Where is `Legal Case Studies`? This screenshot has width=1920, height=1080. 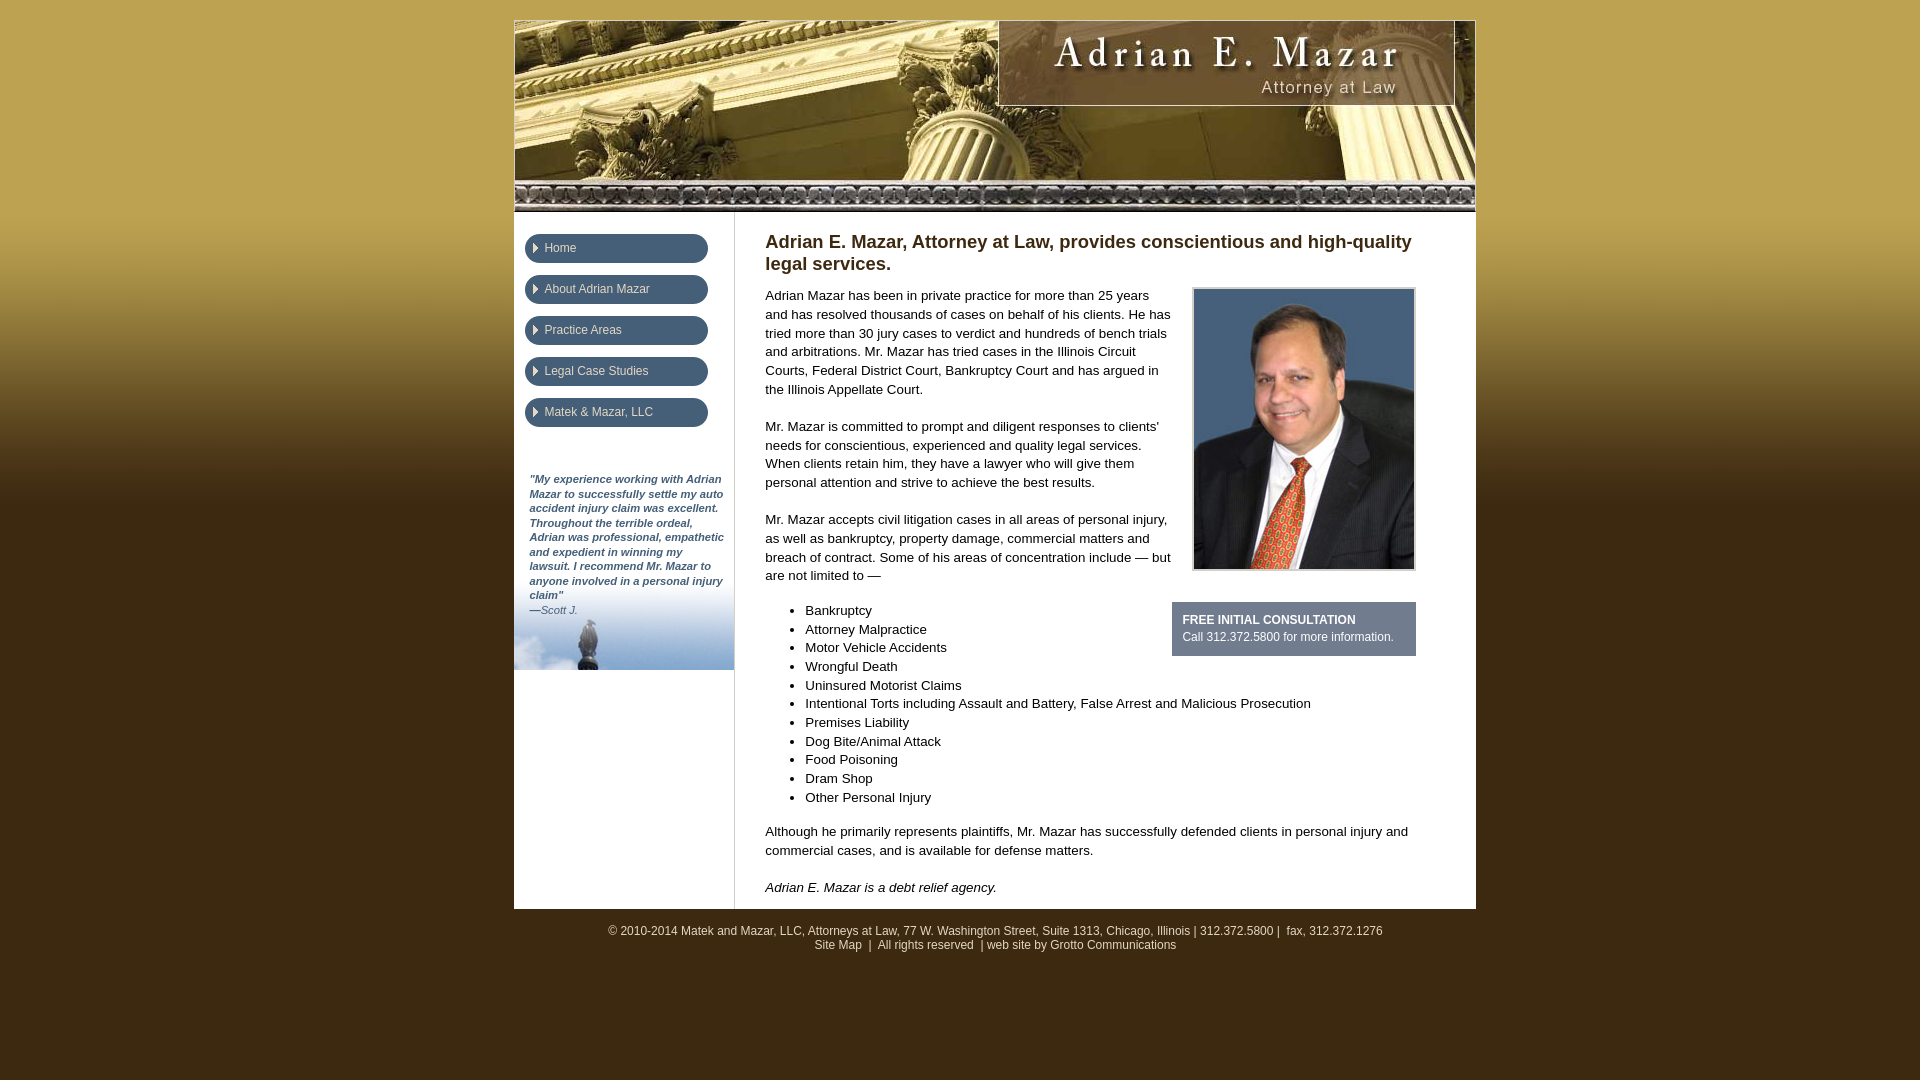
Legal Case Studies is located at coordinates (626, 376).